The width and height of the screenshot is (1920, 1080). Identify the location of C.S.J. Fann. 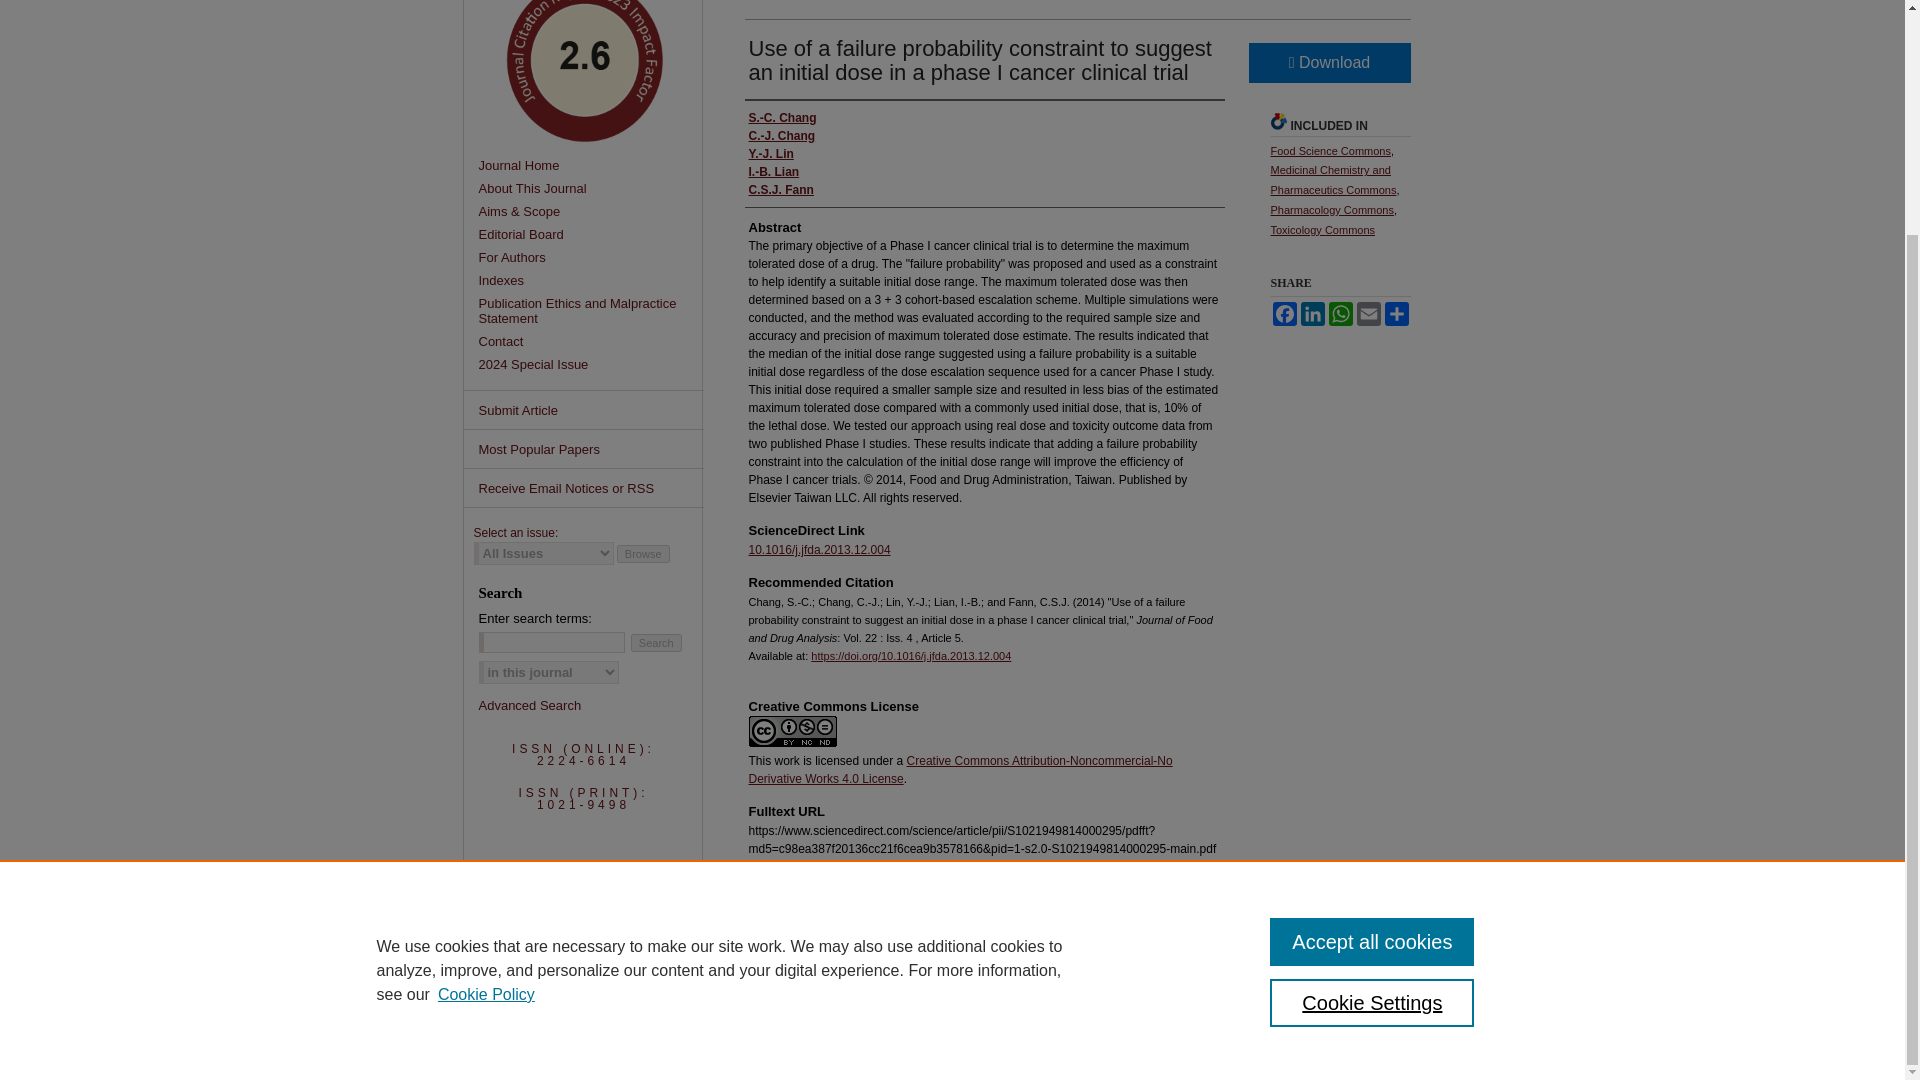
(780, 190).